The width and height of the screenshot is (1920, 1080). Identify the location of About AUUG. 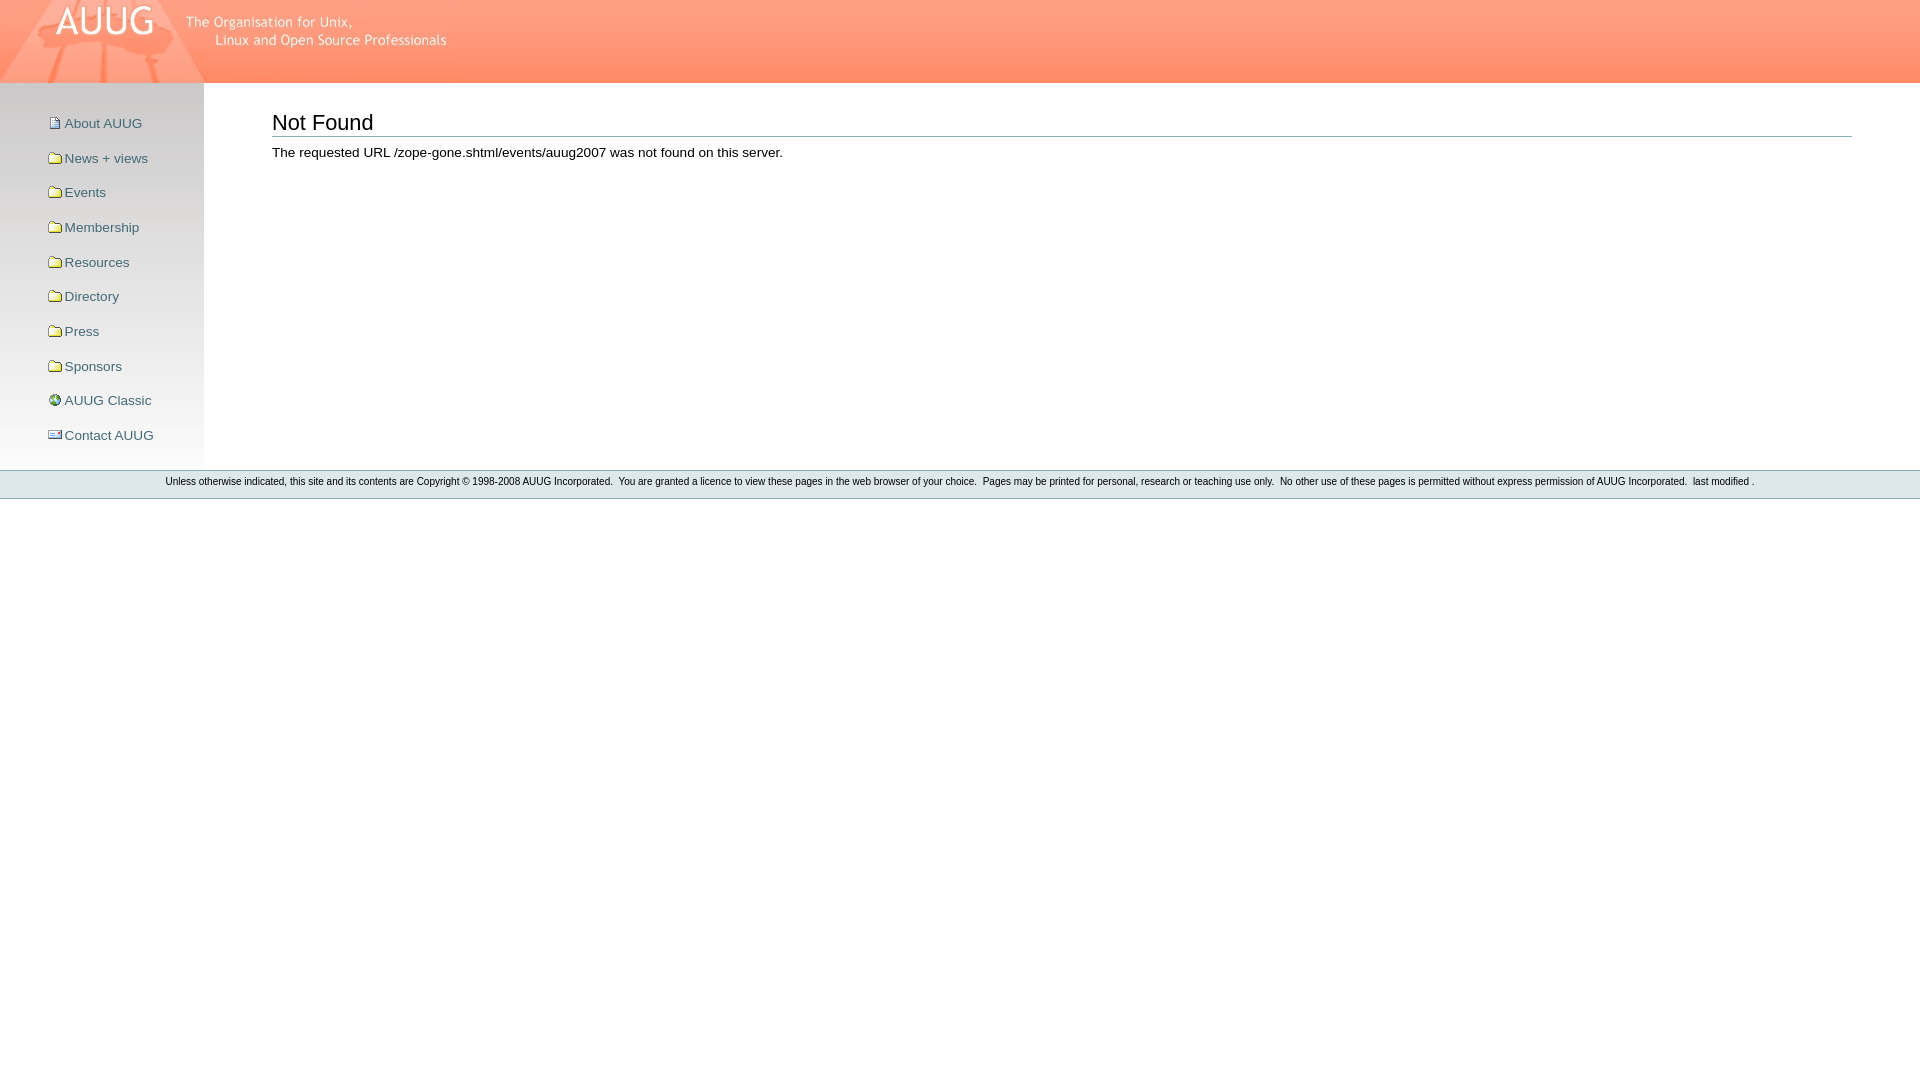
(119, 124).